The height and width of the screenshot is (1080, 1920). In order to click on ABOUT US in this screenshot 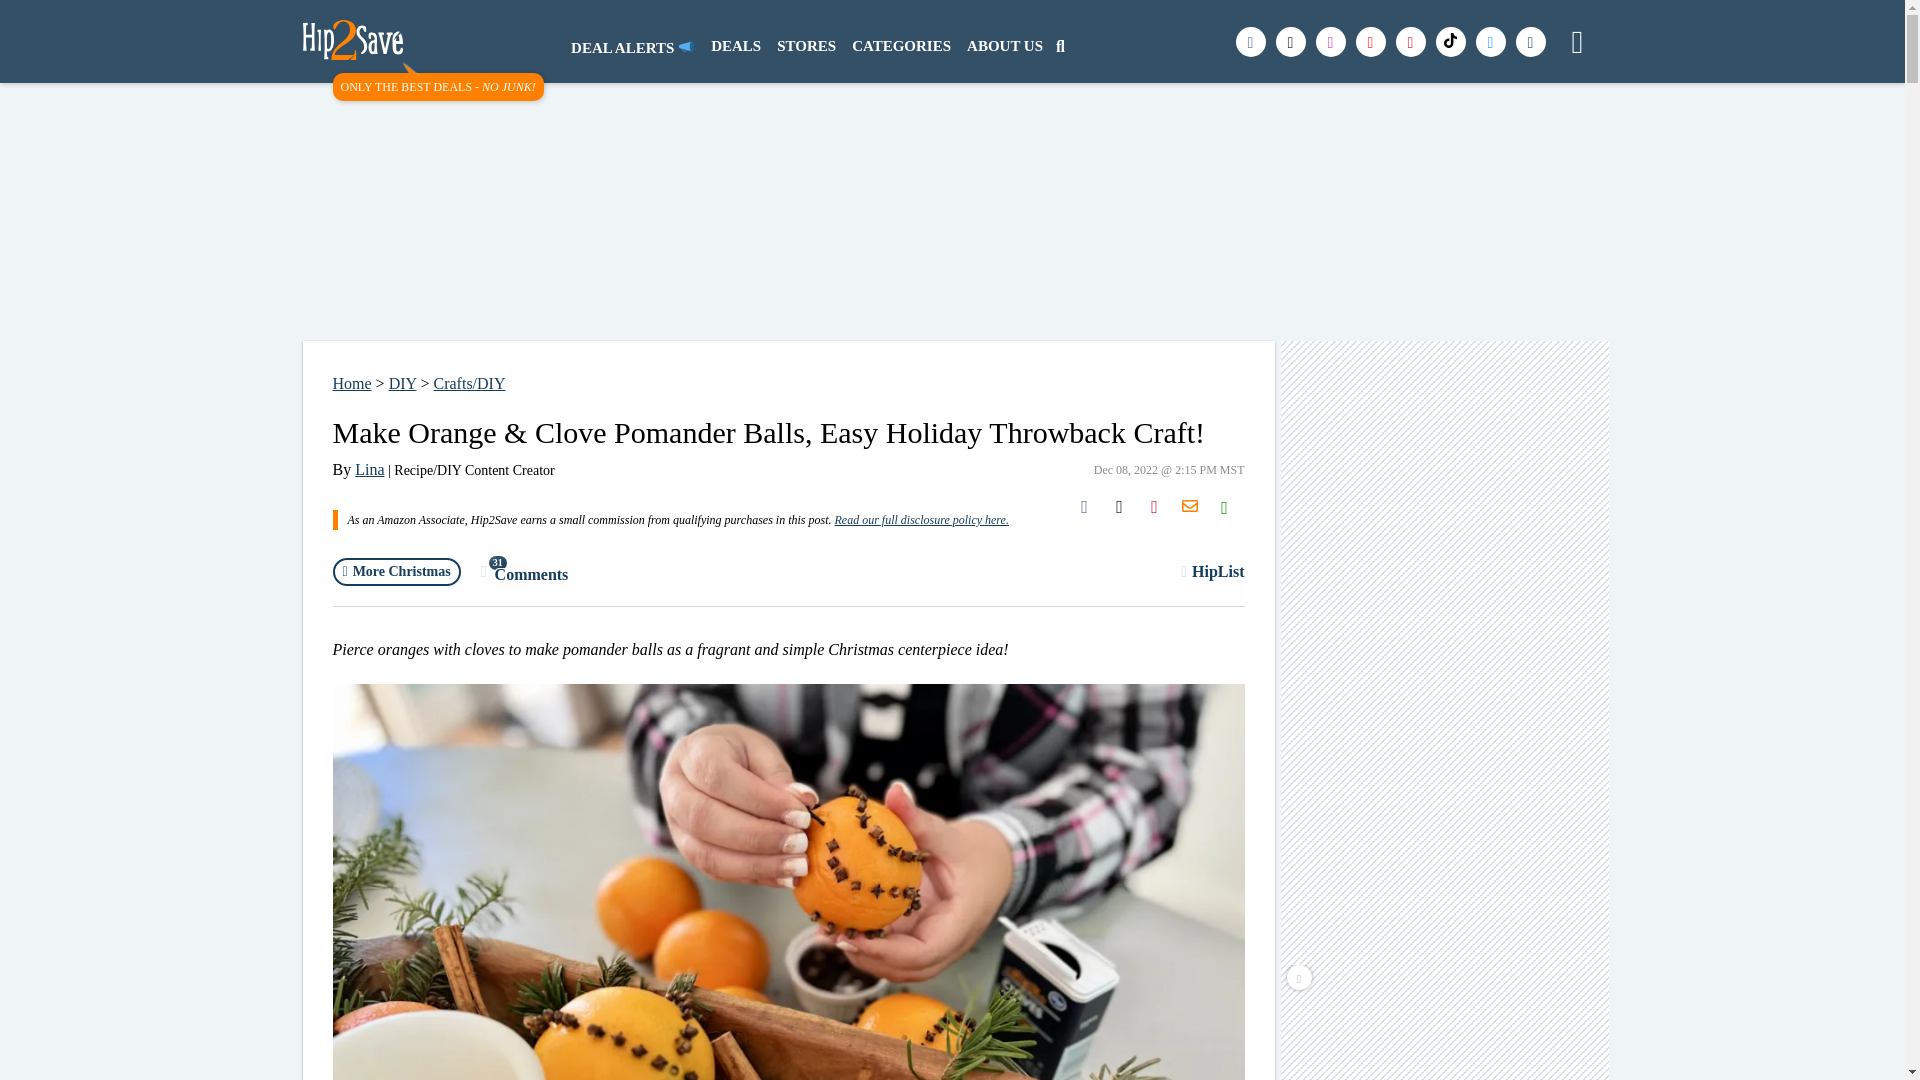, I will do `click(1224, 506)`.